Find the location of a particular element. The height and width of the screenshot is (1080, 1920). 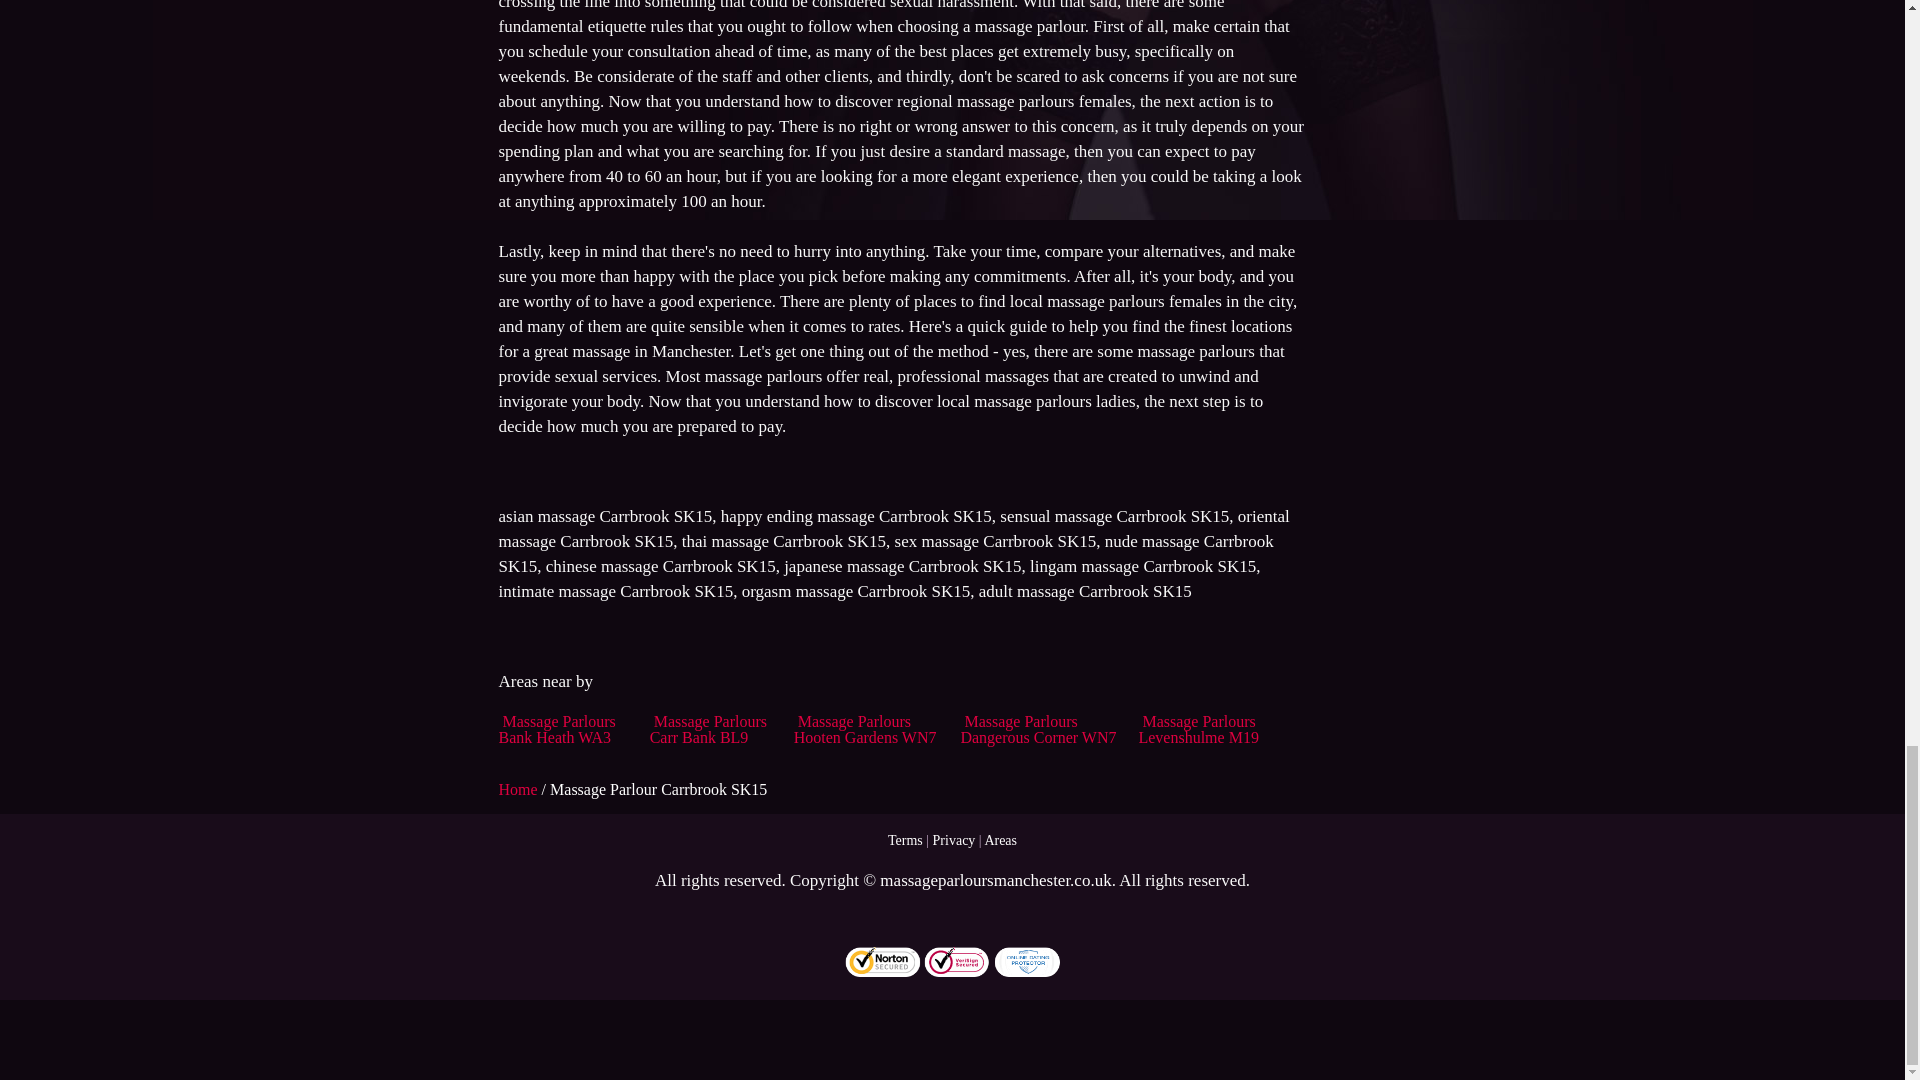

Privacy is located at coordinates (954, 840).